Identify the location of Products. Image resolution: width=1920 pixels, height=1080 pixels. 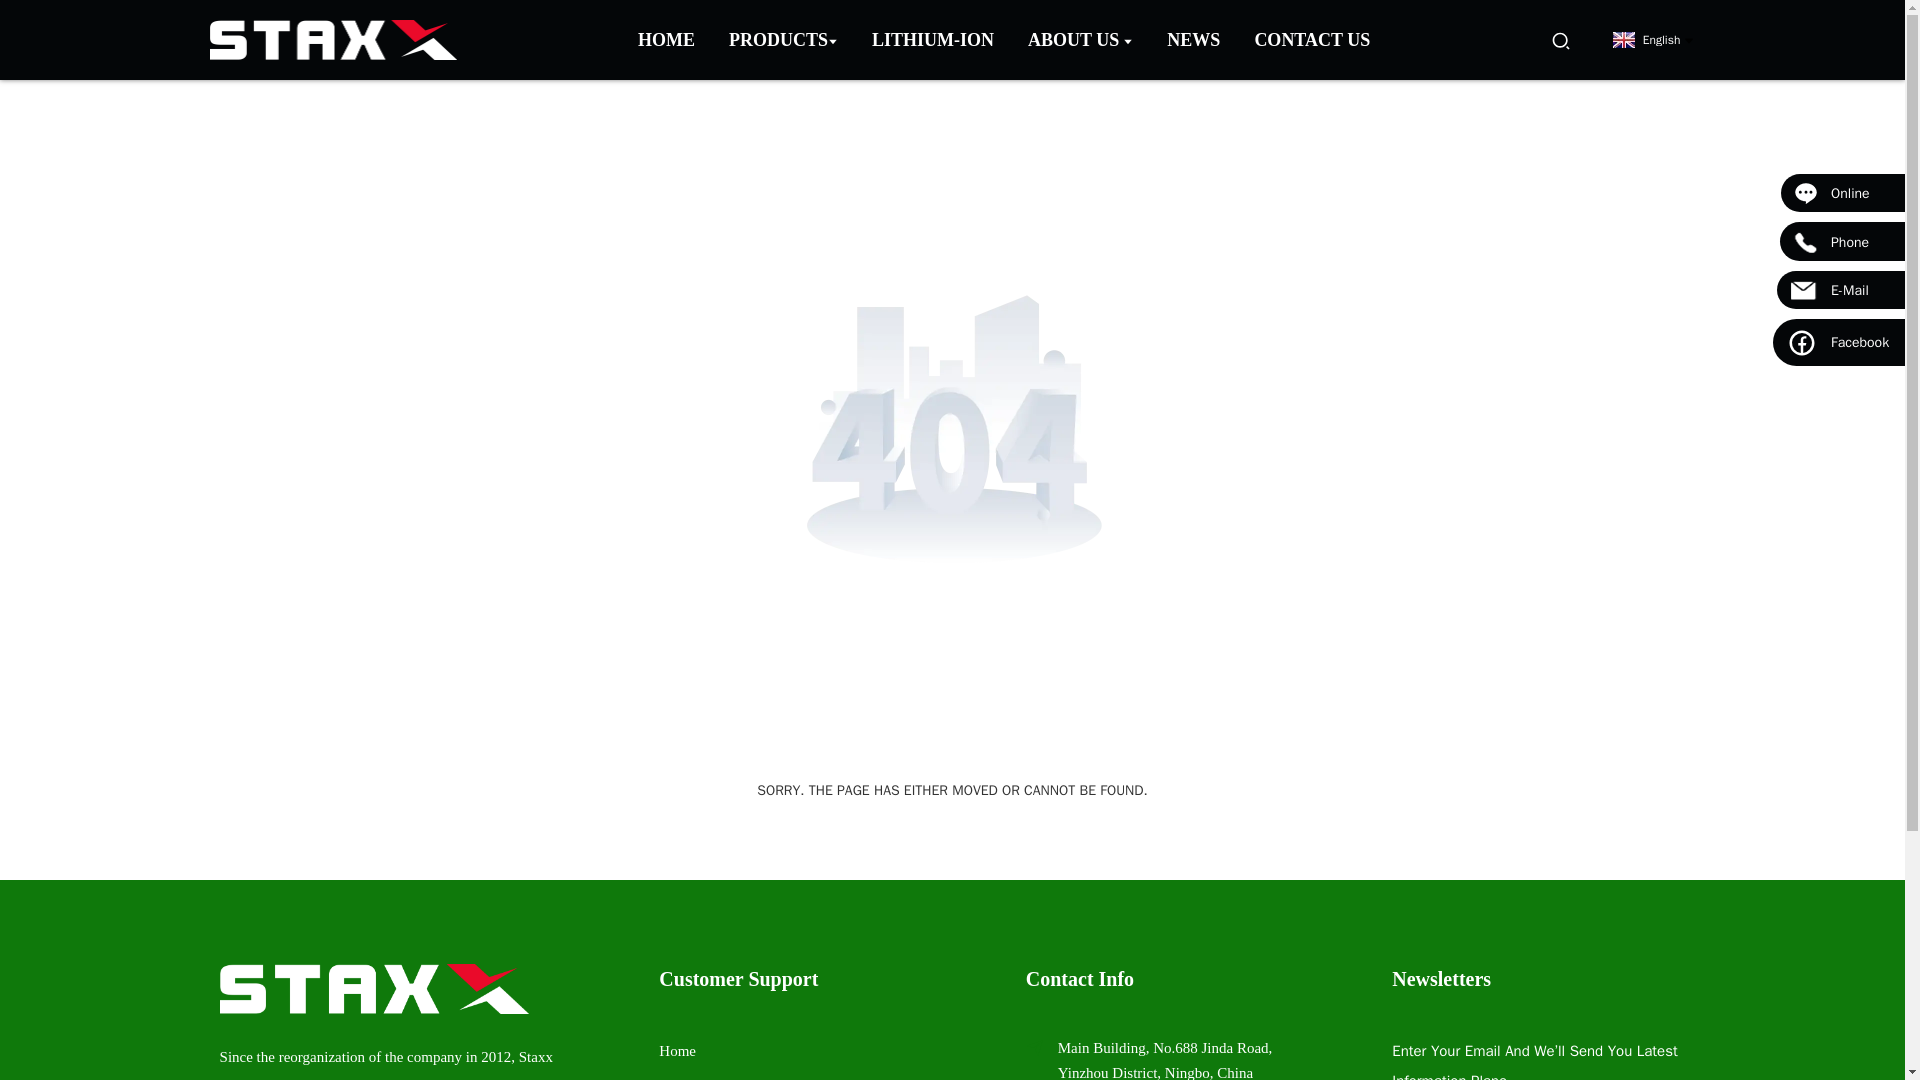
(685, 1079).